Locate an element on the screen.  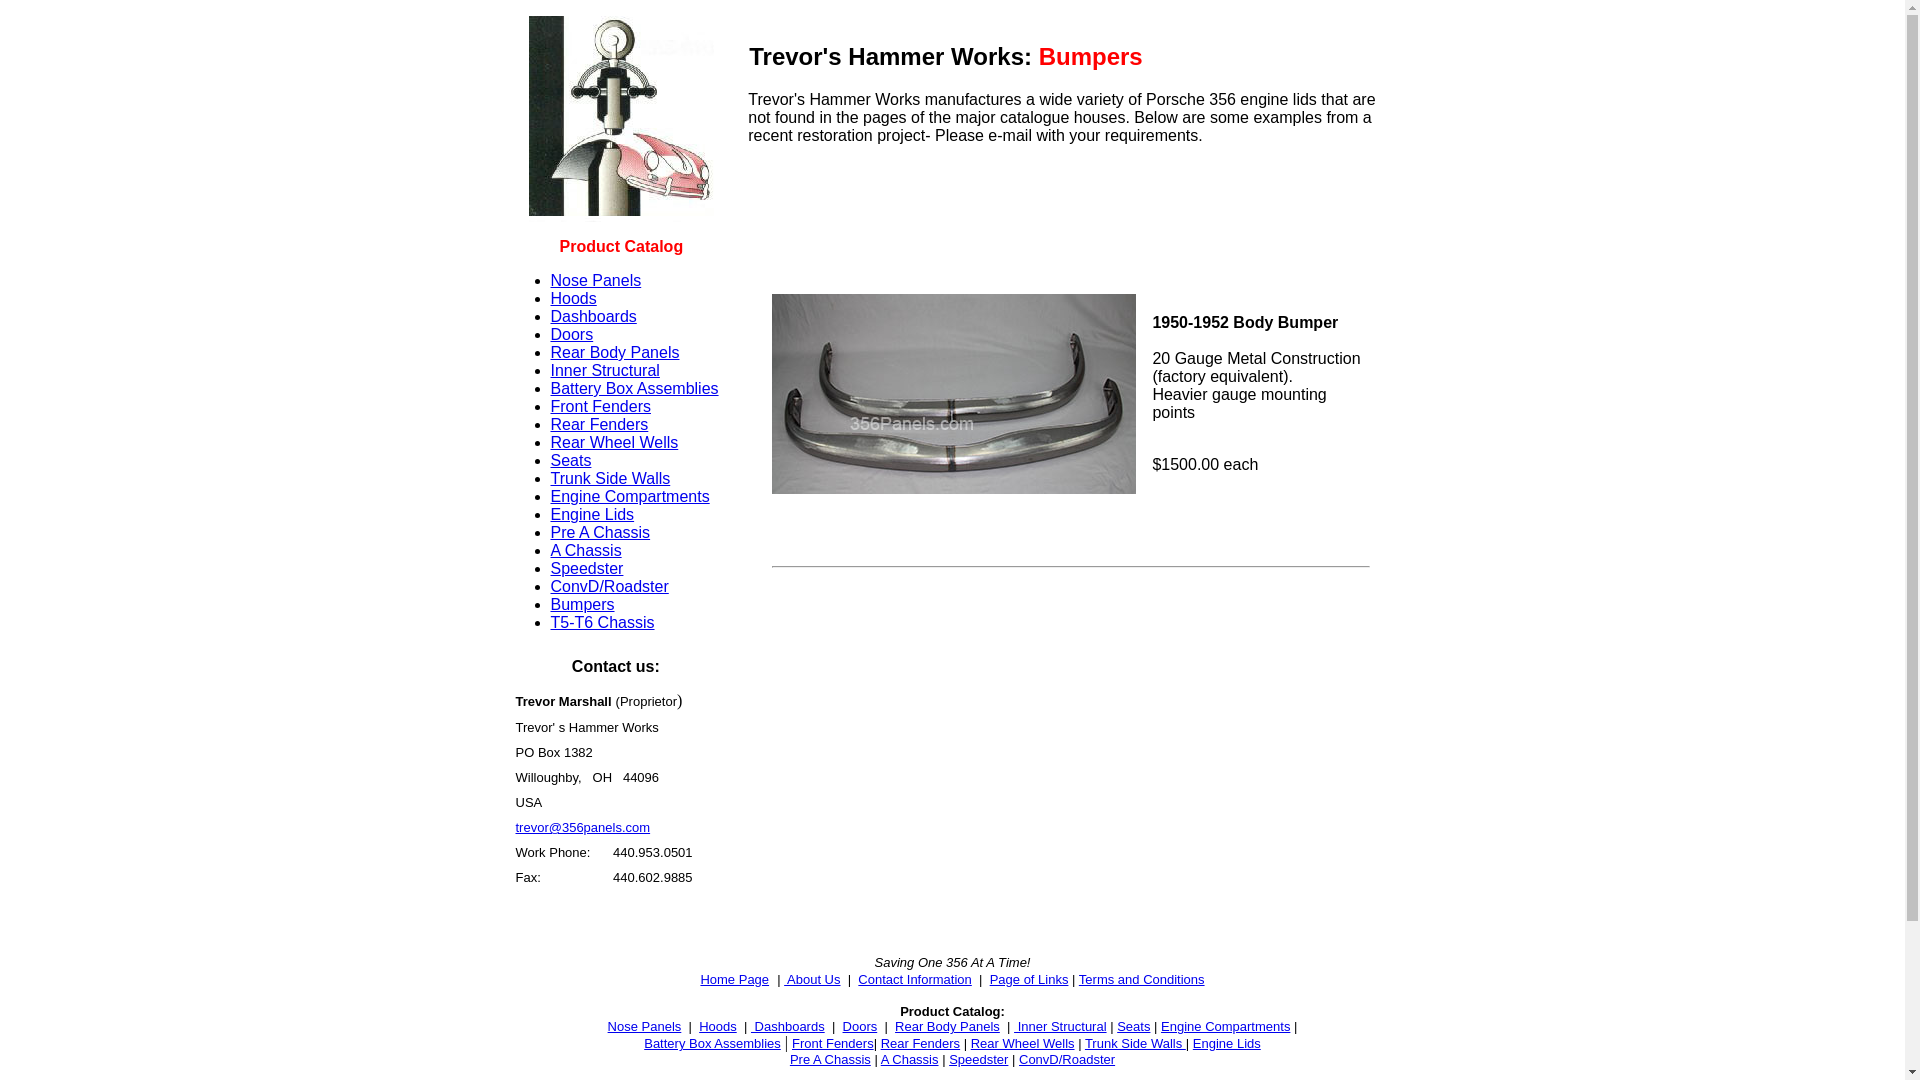
Seats is located at coordinates (1134, 1026).